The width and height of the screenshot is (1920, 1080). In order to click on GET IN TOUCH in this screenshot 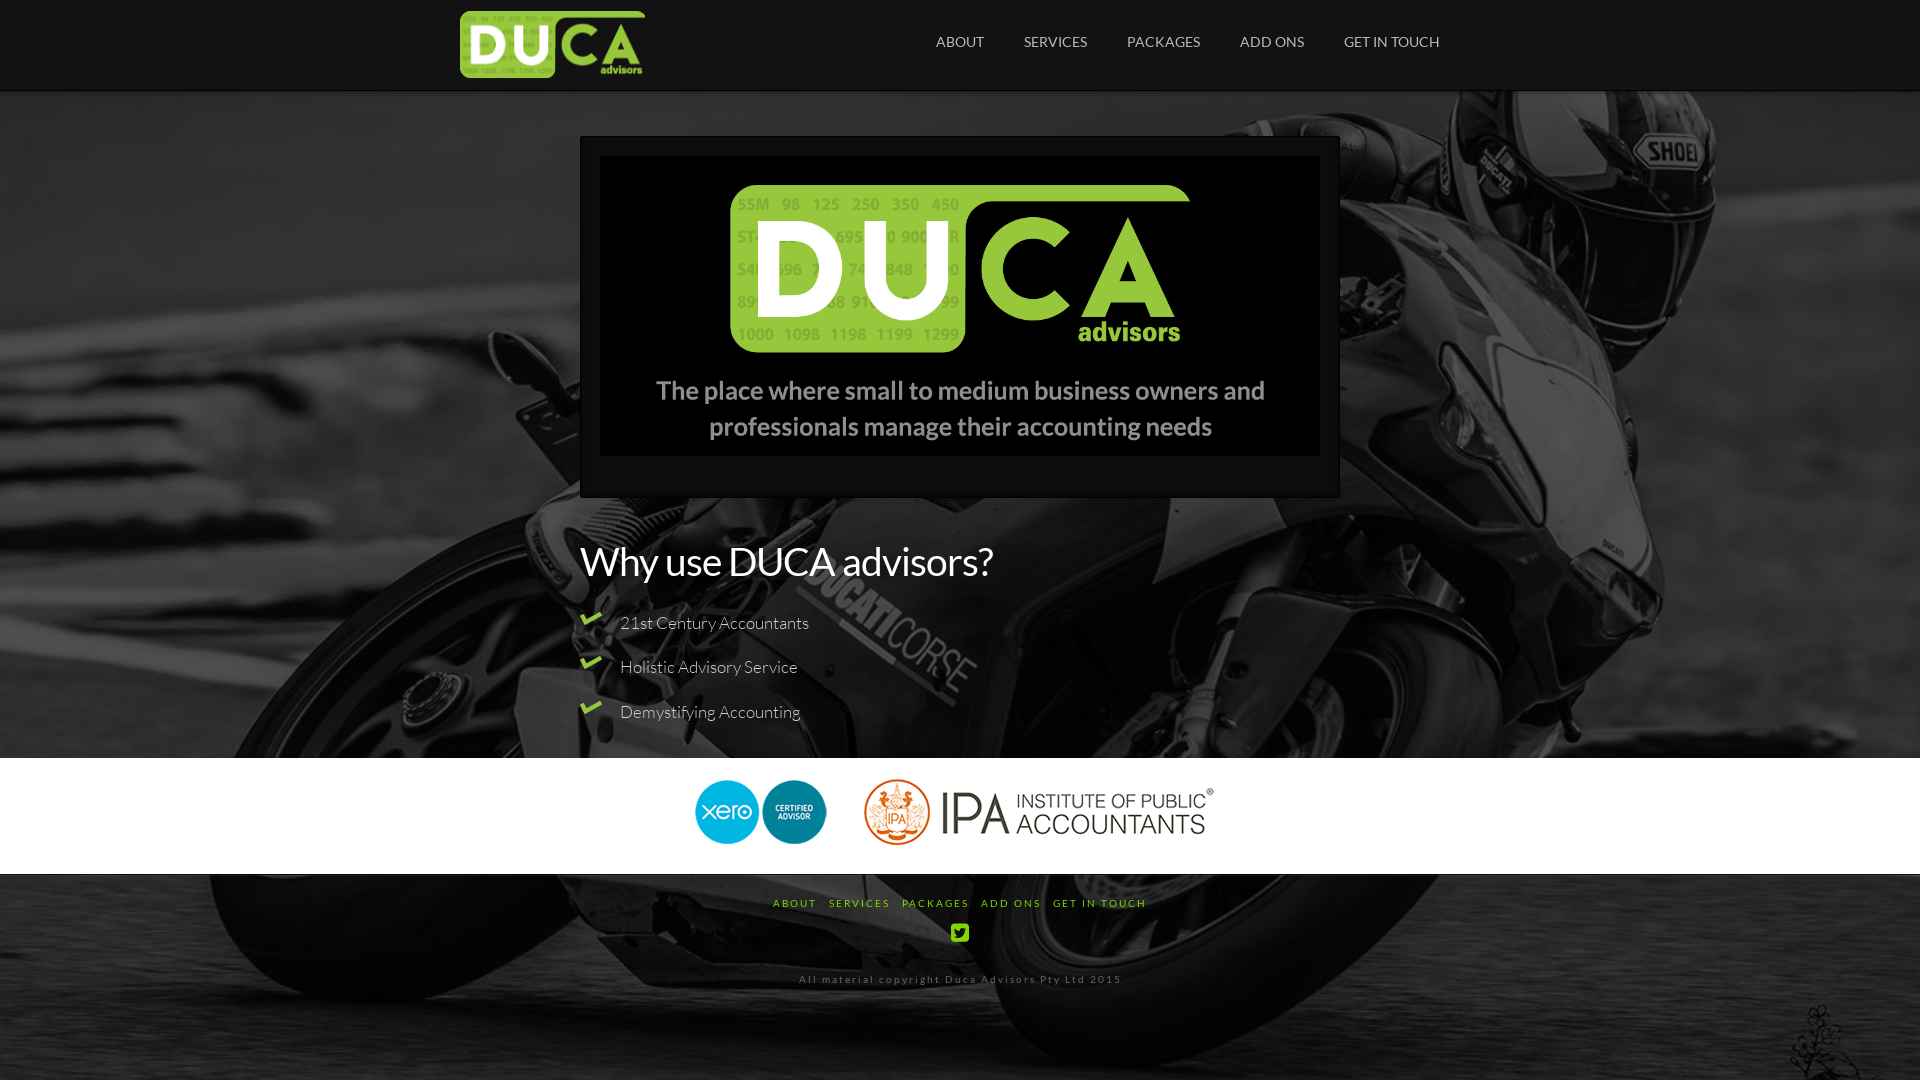, I will do `click(1392, 45)`.